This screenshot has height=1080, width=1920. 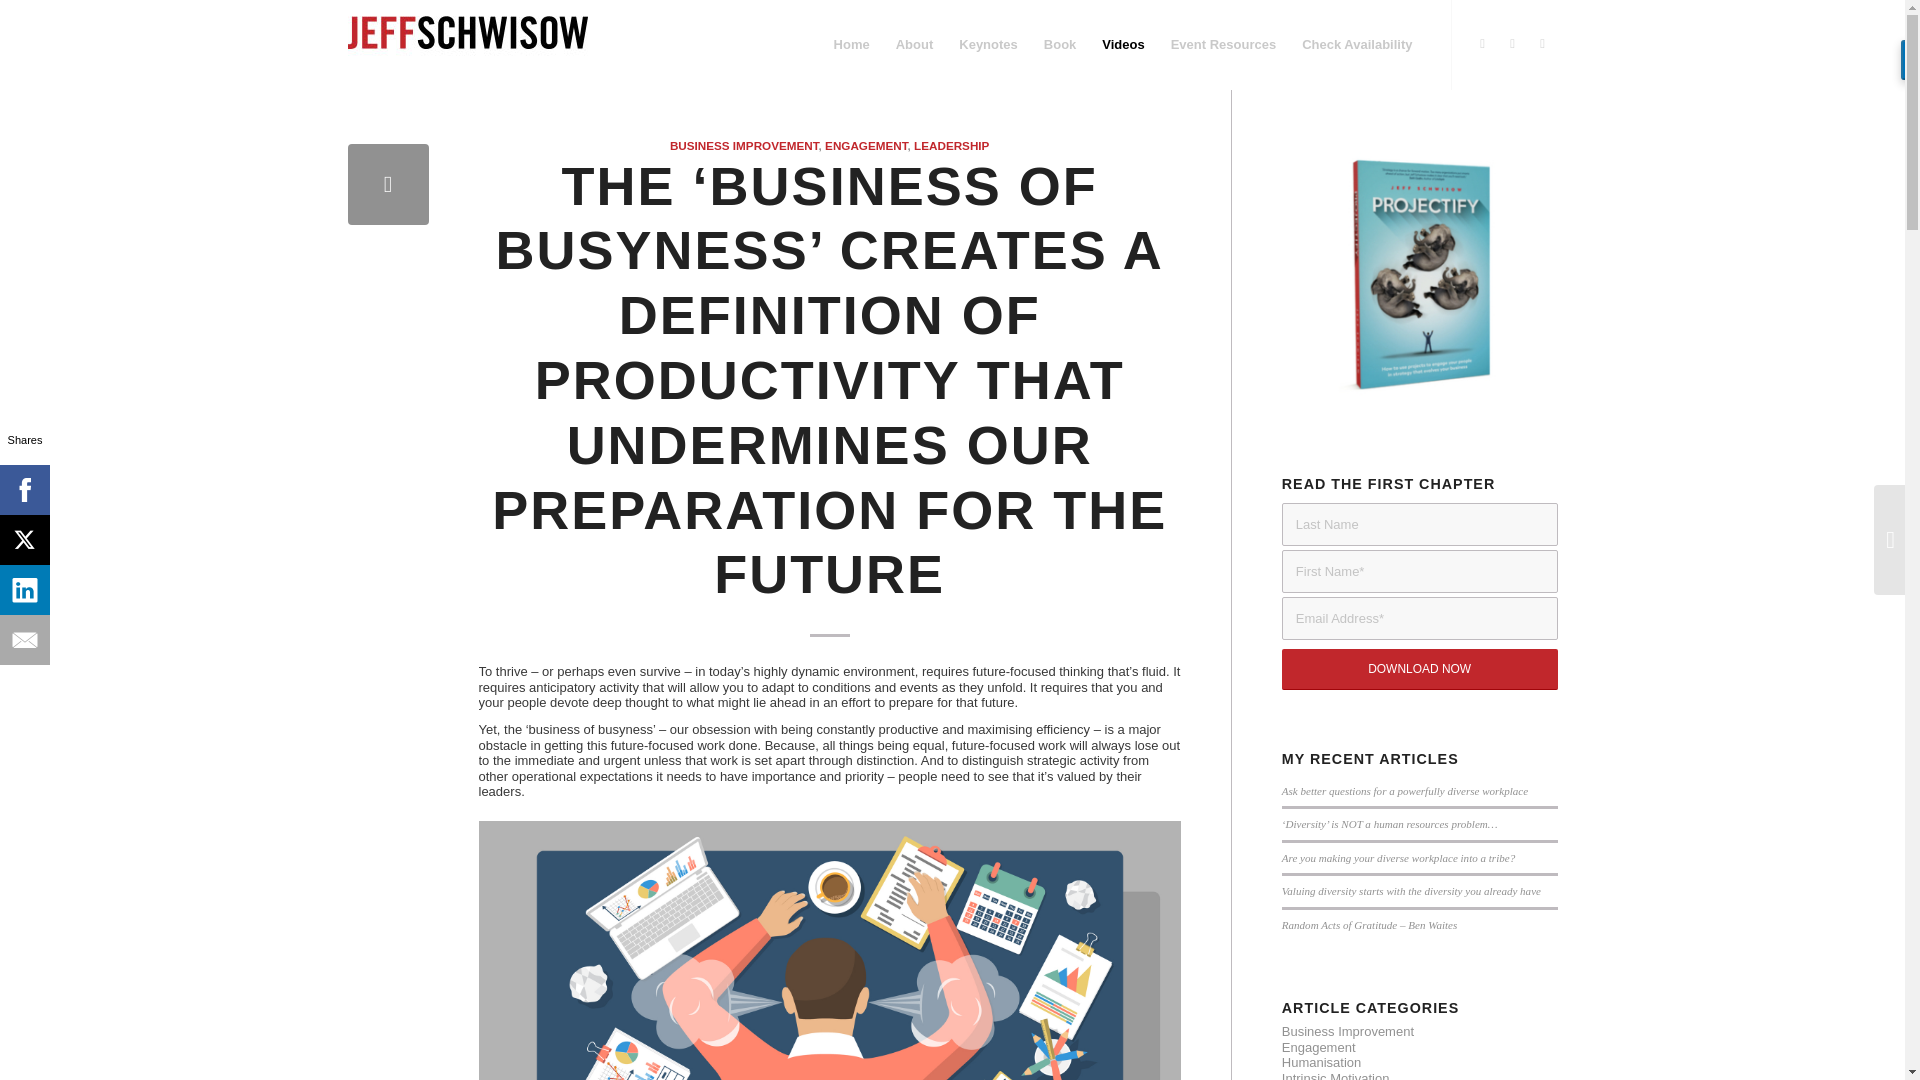 I want to click on X, so click(x=1512, y=44).